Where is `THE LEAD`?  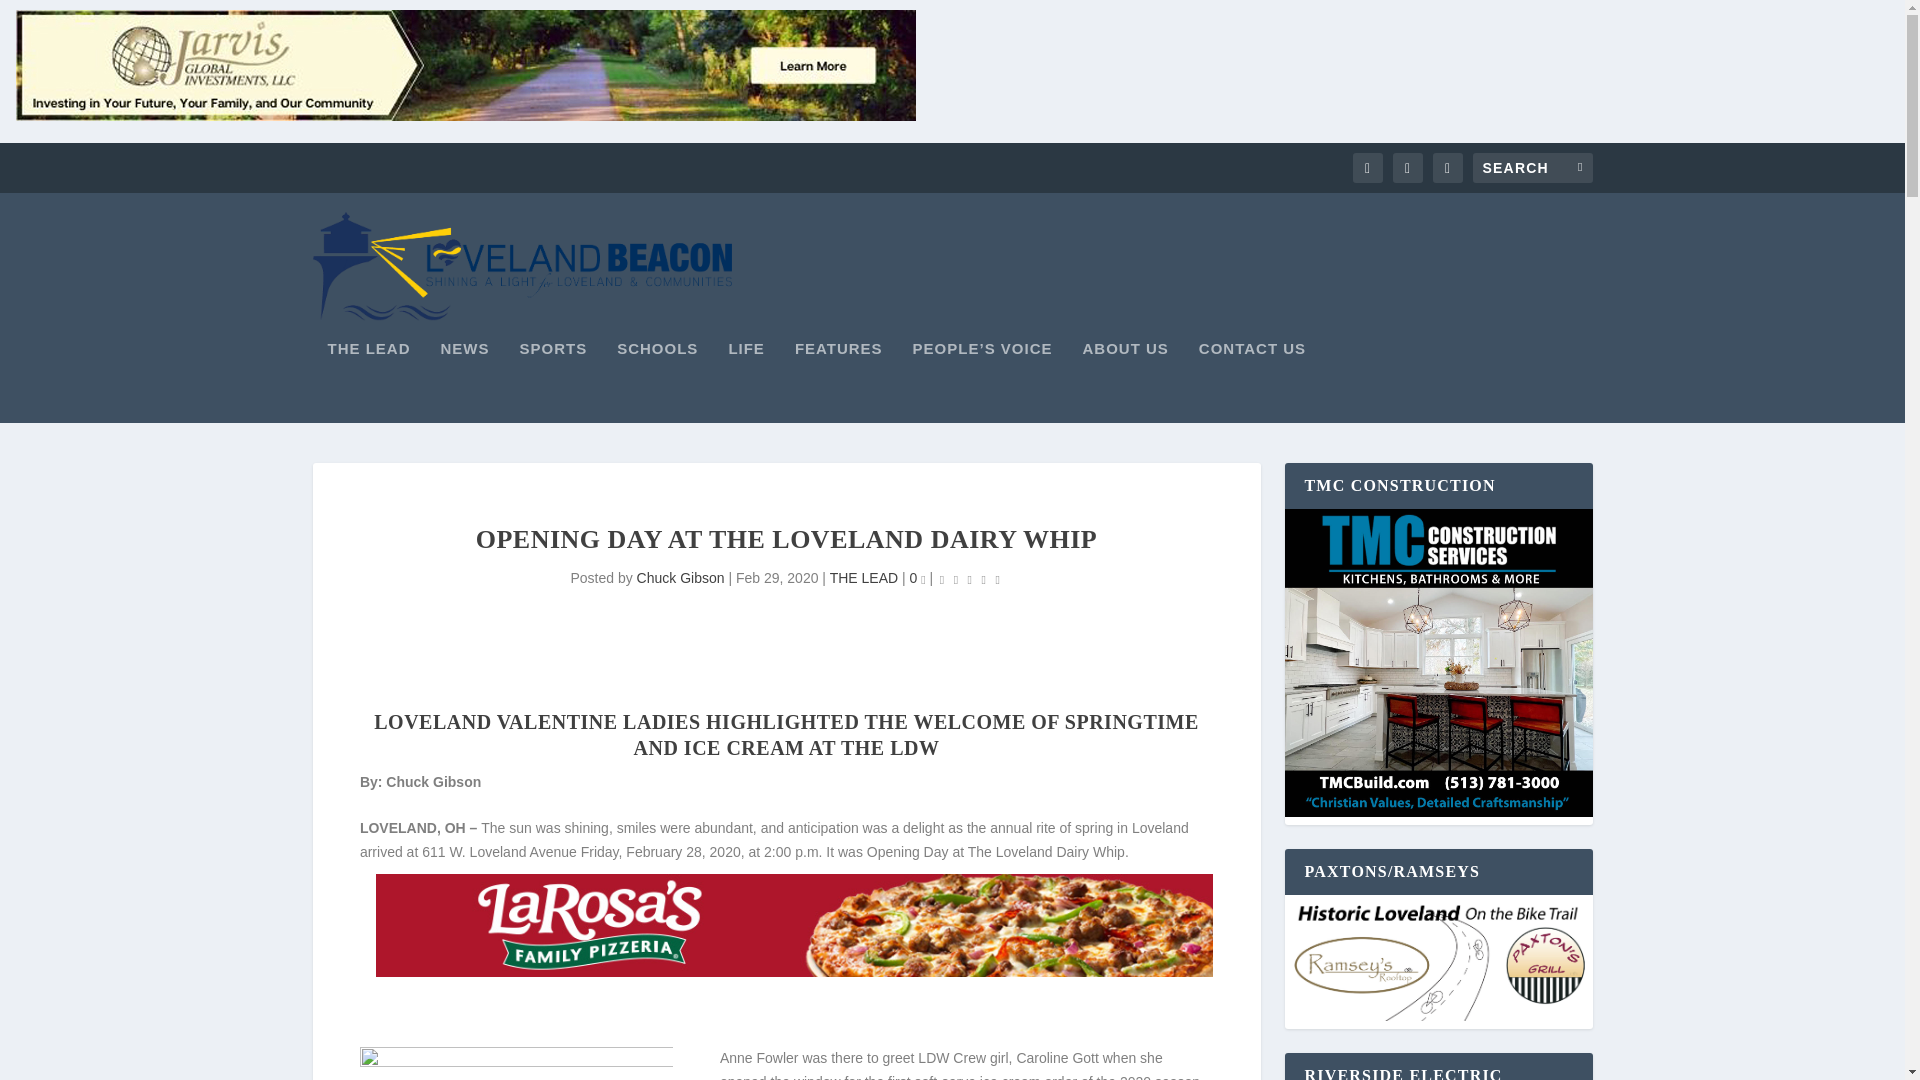 THE LEAD is located at coordinates (369, 382).